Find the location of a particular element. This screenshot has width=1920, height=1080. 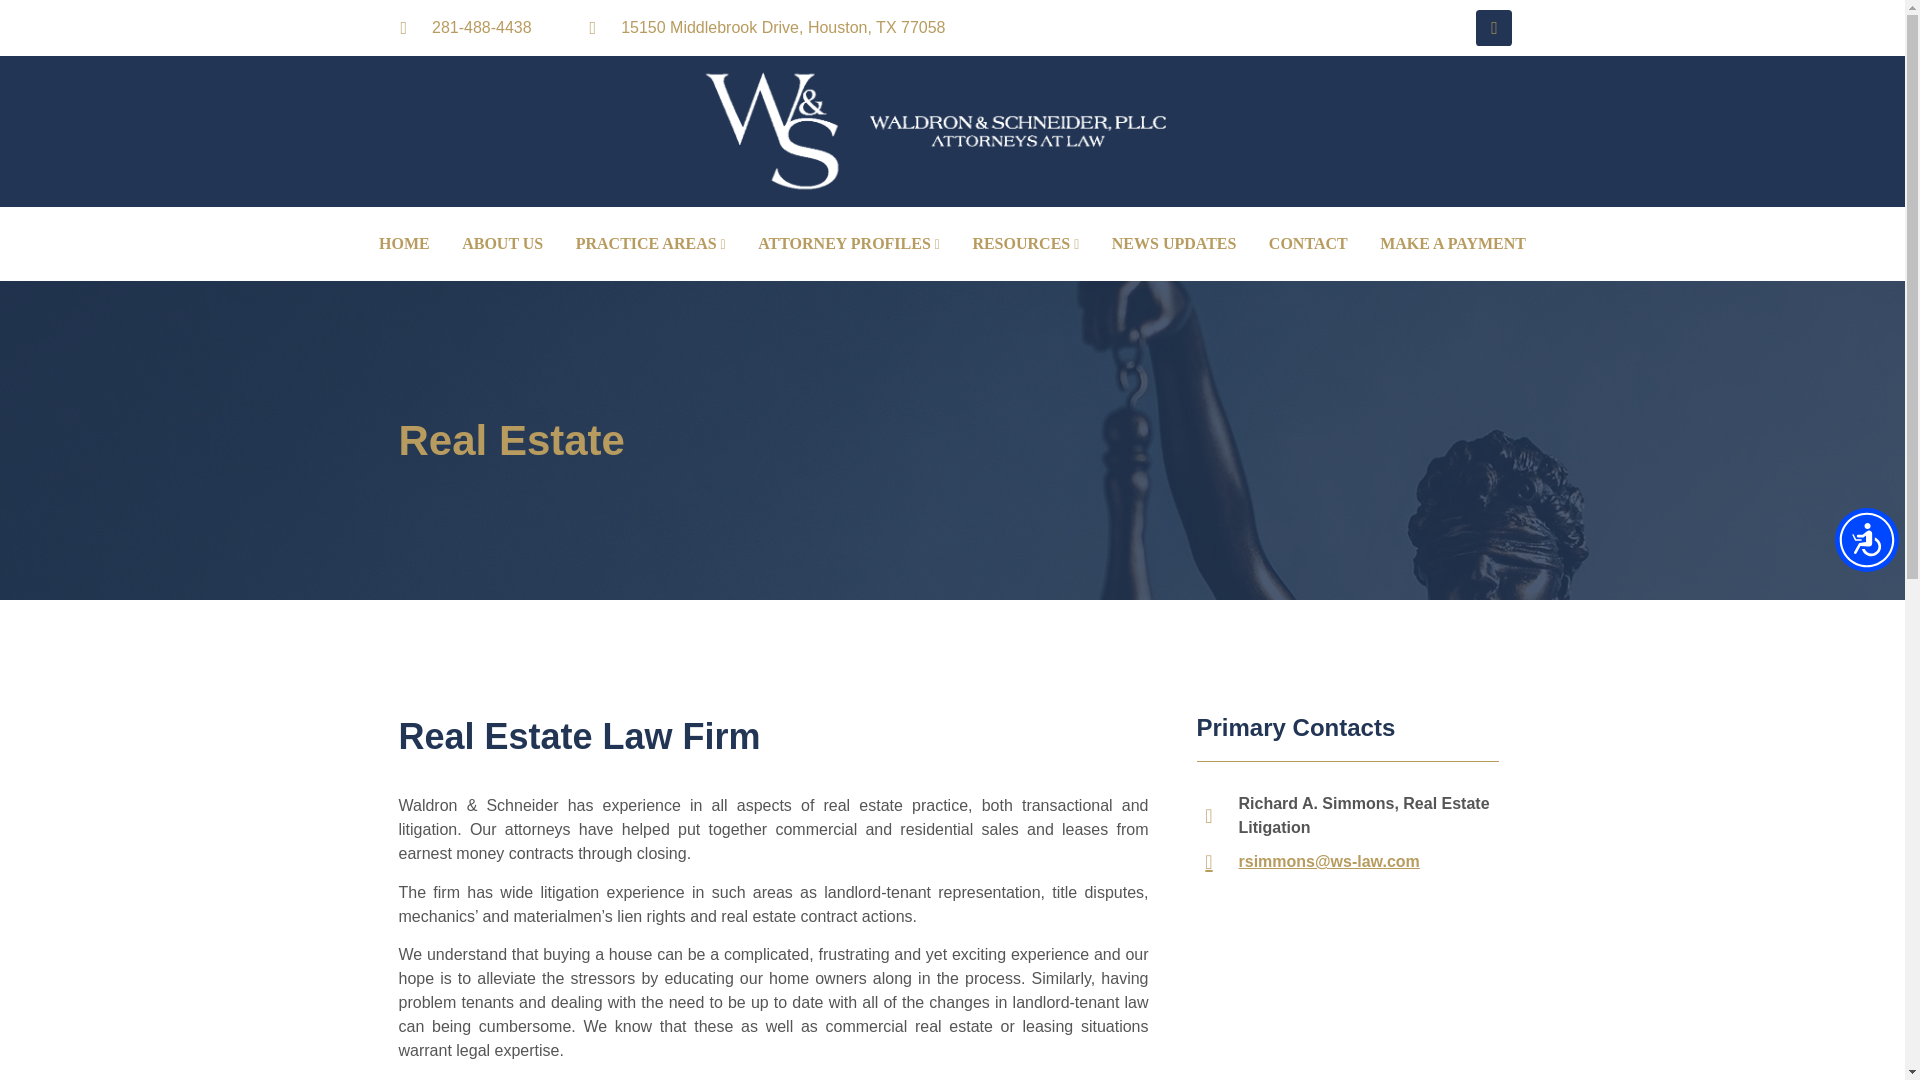

ABOUT US is located at coordinates (502, 244).